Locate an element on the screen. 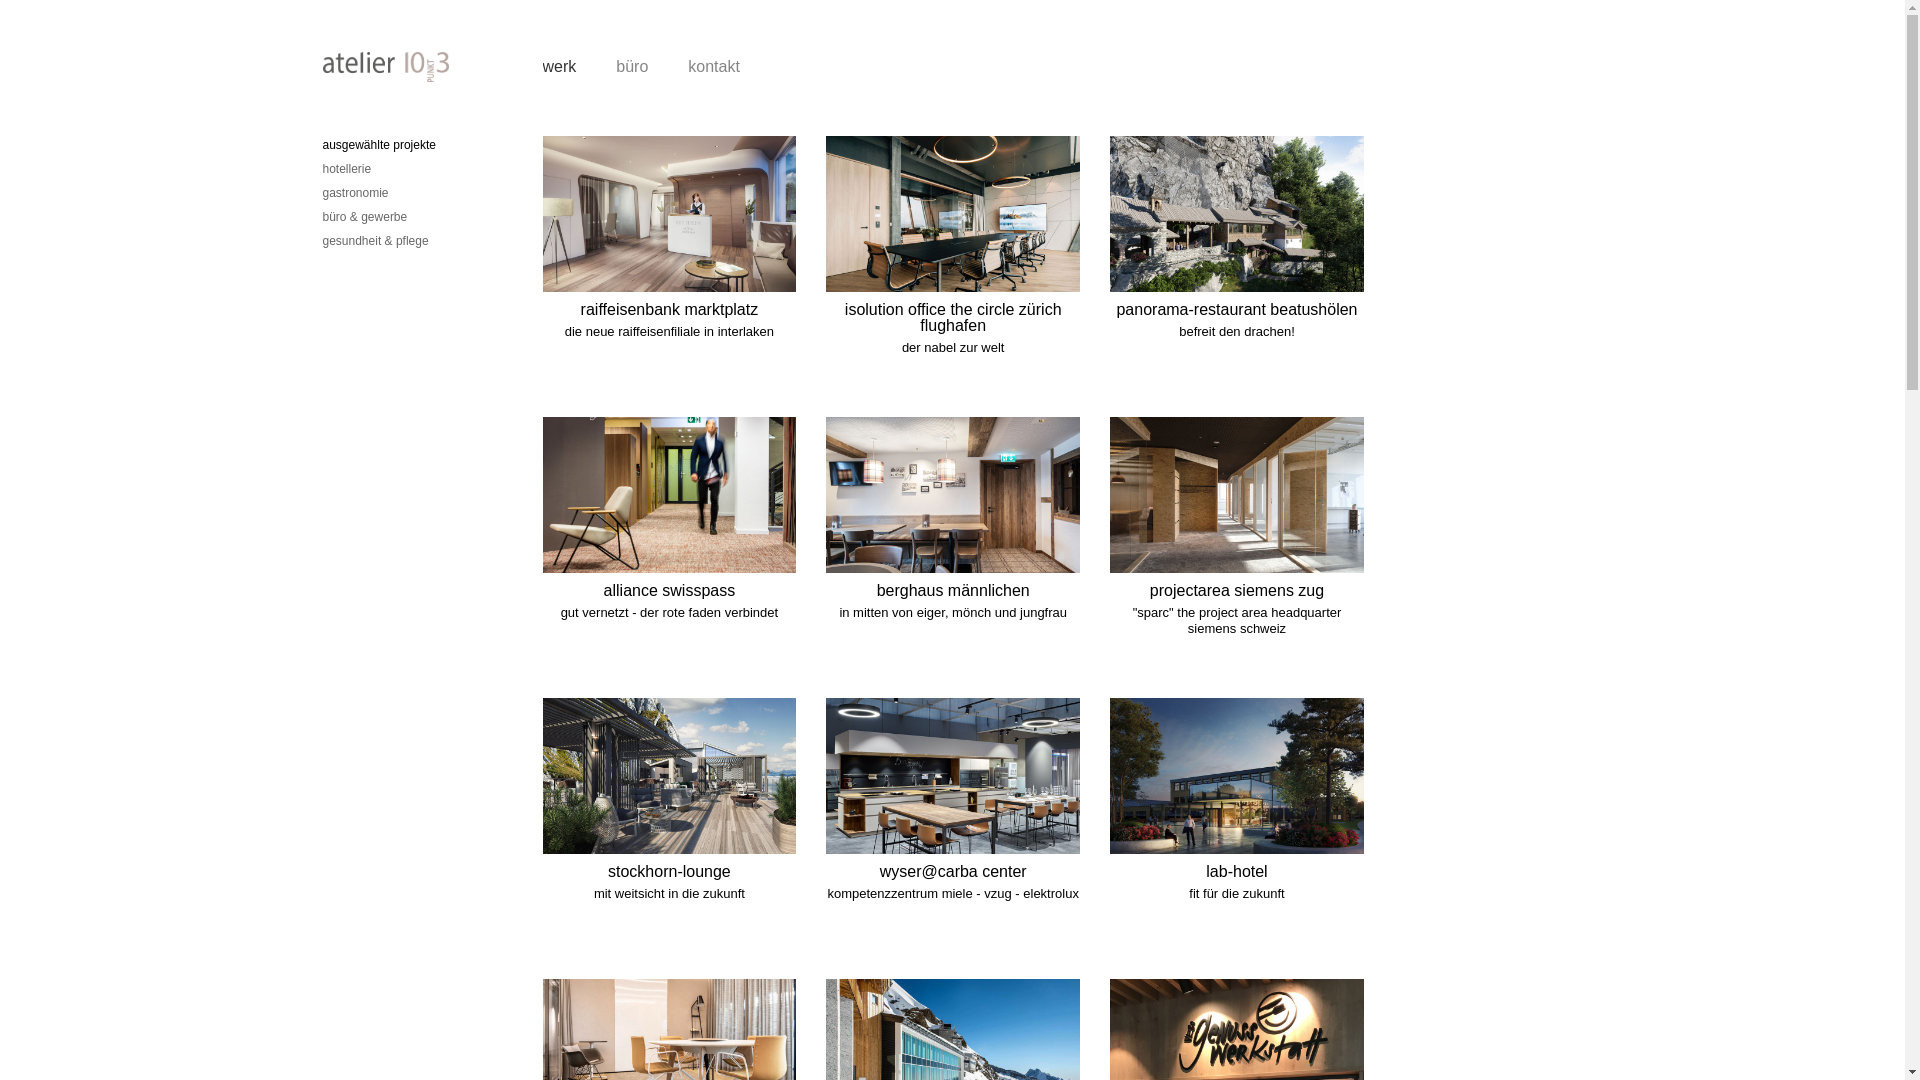 The width and height of the screenshot is (1920, 1080). stockhorn-lounge
mit weitsicht in die zukunft is located at coordinates (684, 838).